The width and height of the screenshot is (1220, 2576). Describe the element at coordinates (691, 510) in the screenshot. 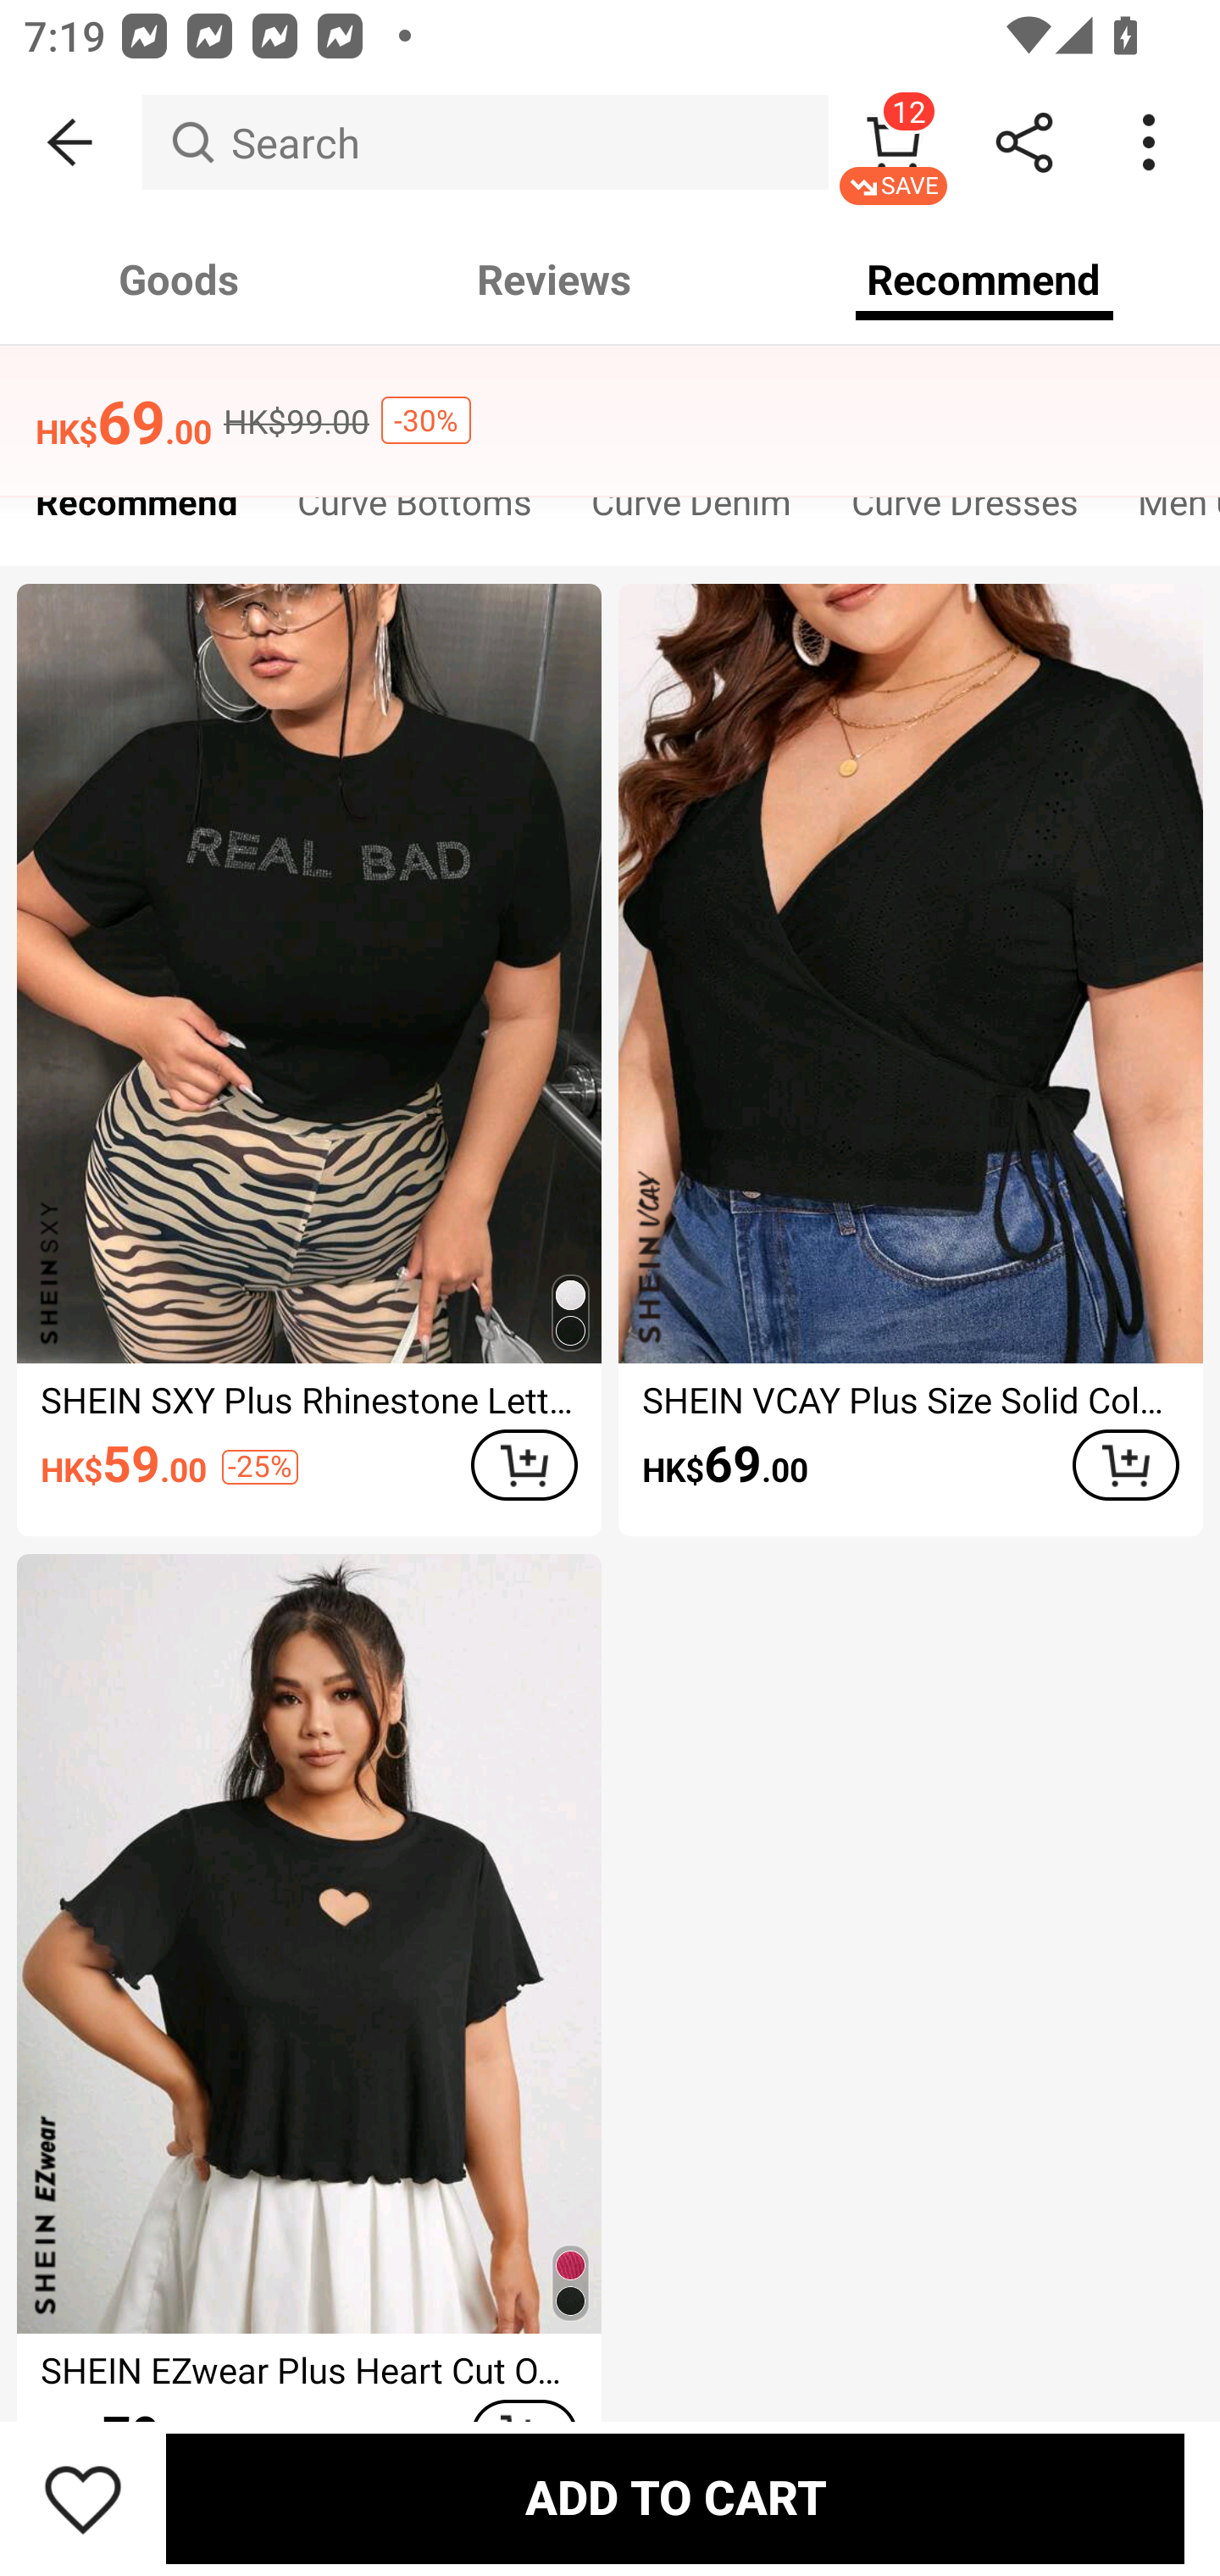

I see `Curve Denim` at that location.